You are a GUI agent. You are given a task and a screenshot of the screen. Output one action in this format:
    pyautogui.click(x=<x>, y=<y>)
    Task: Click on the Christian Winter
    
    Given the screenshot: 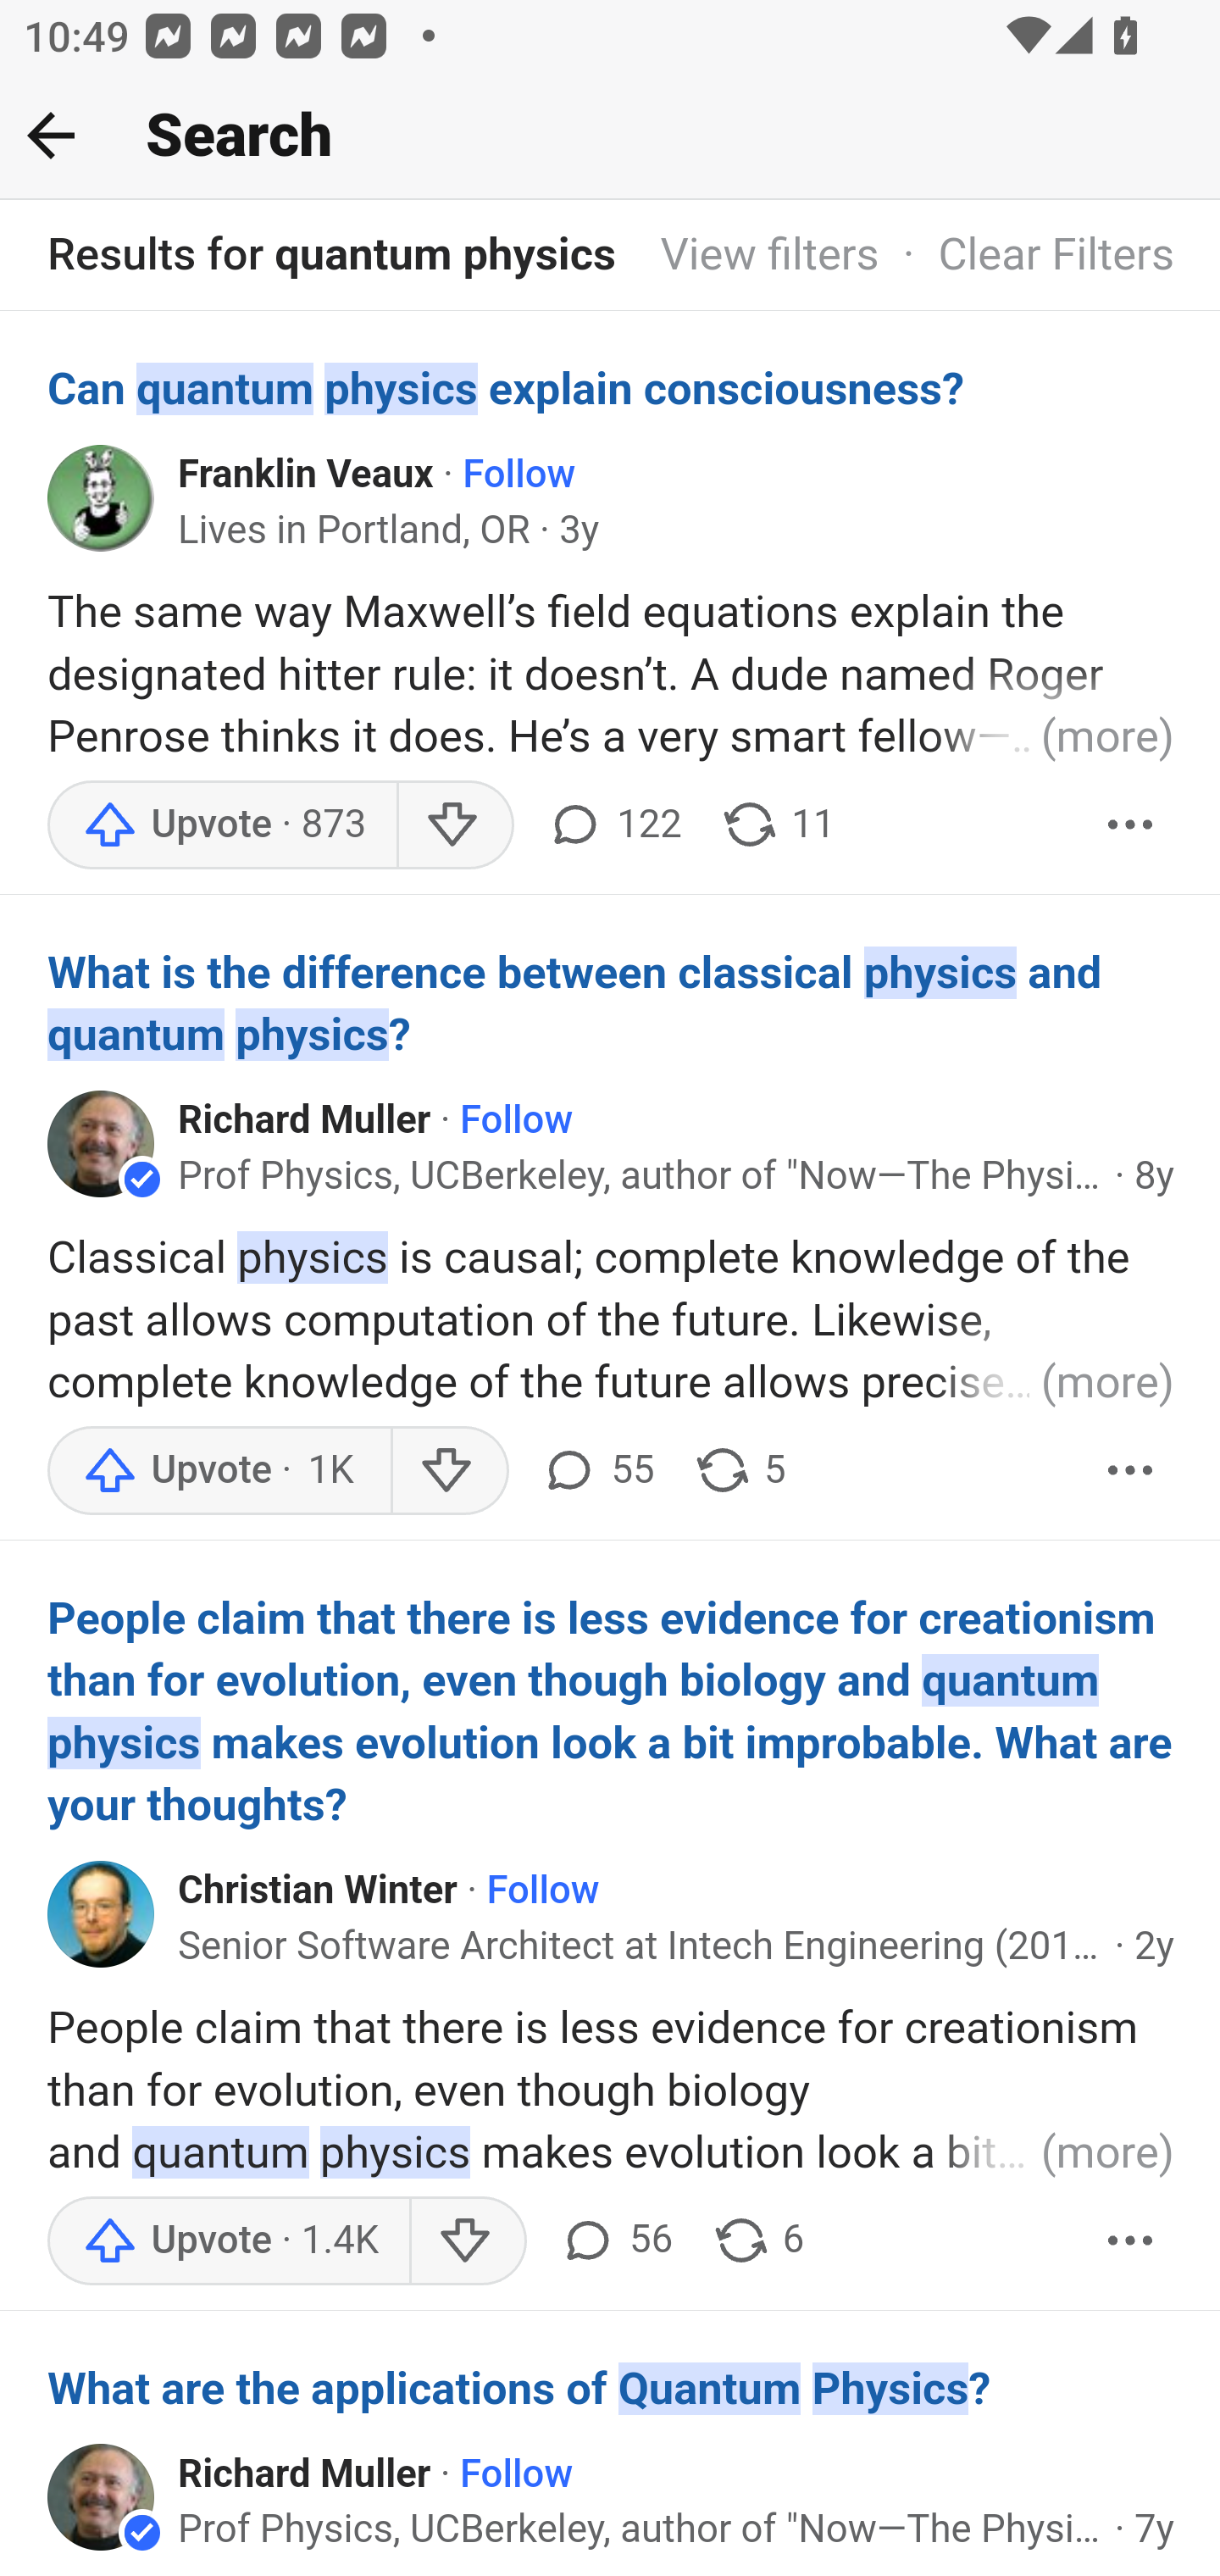 What is the action you would take?
    pyautogui.click(x=319, y=1890)
    